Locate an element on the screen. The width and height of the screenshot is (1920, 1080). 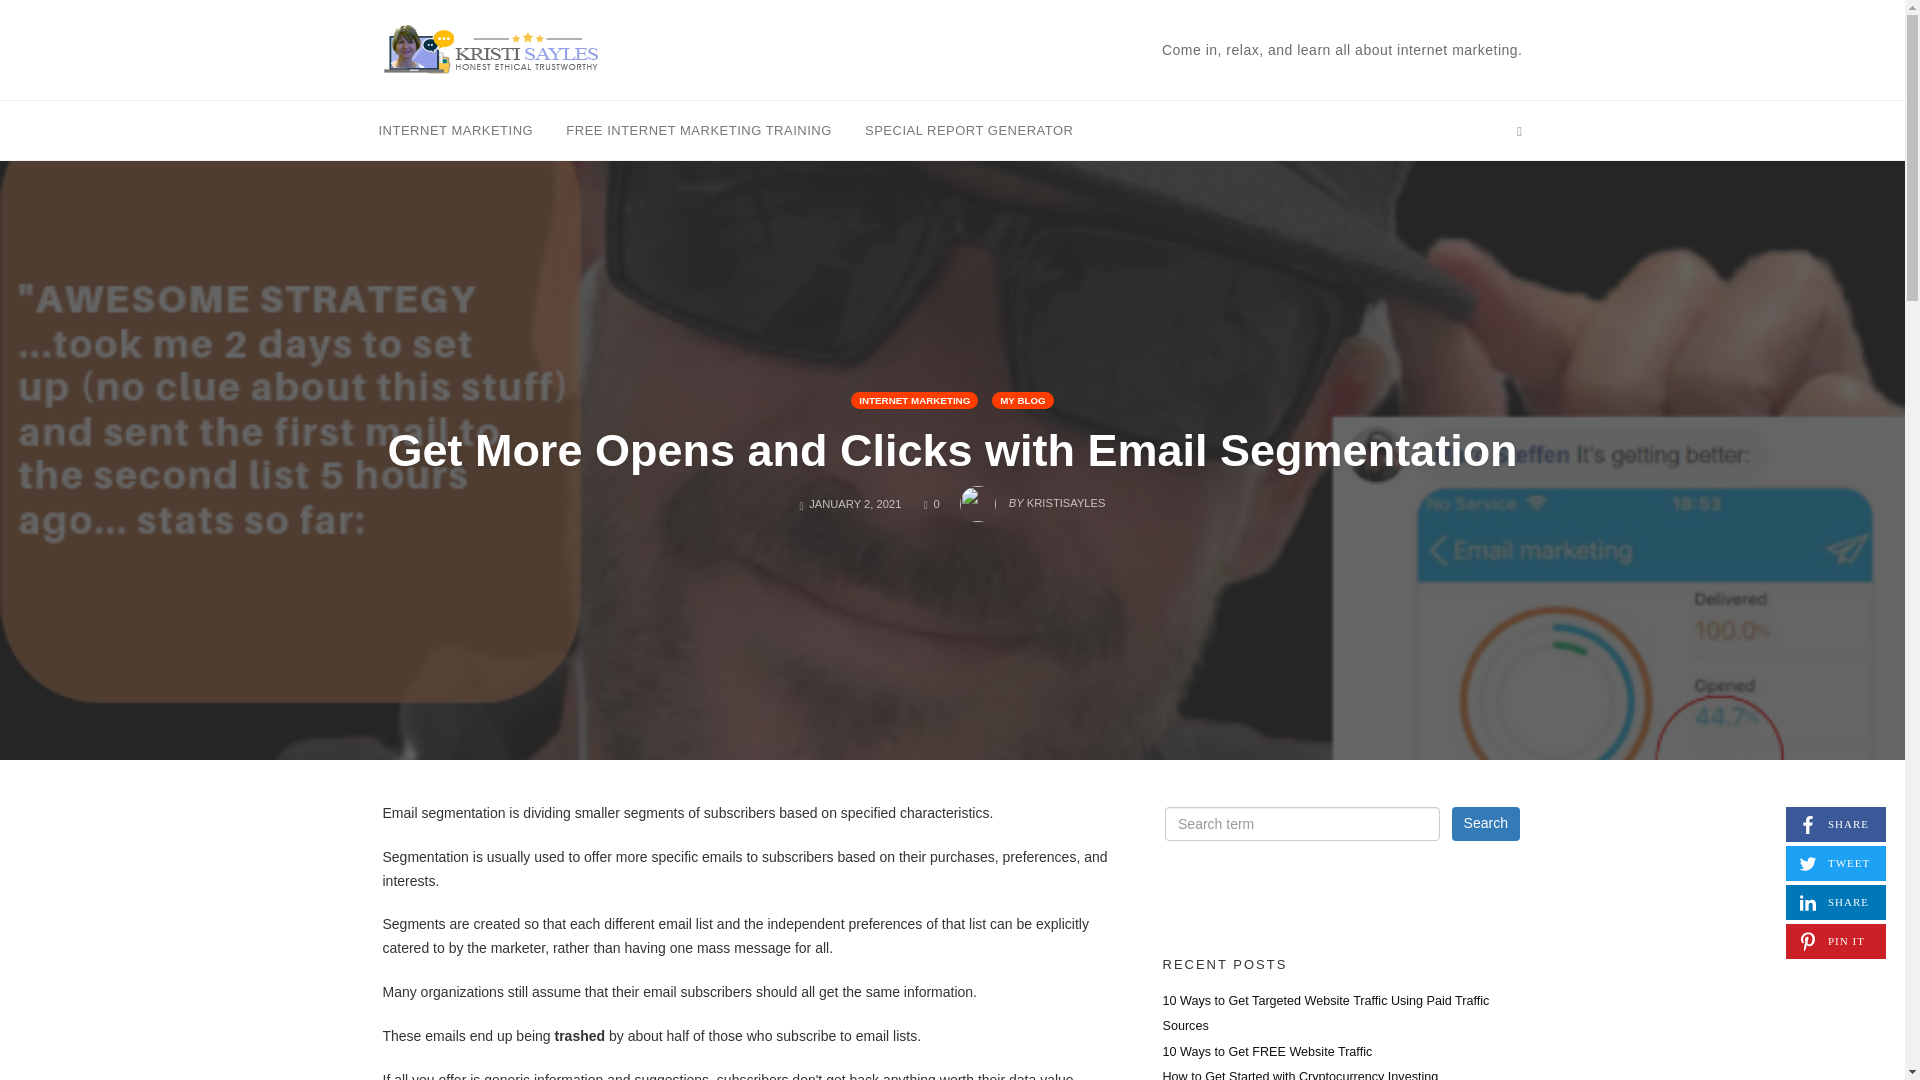
10 Ways to Get FREE Website Traffic is located at coordinates (1835, 824).